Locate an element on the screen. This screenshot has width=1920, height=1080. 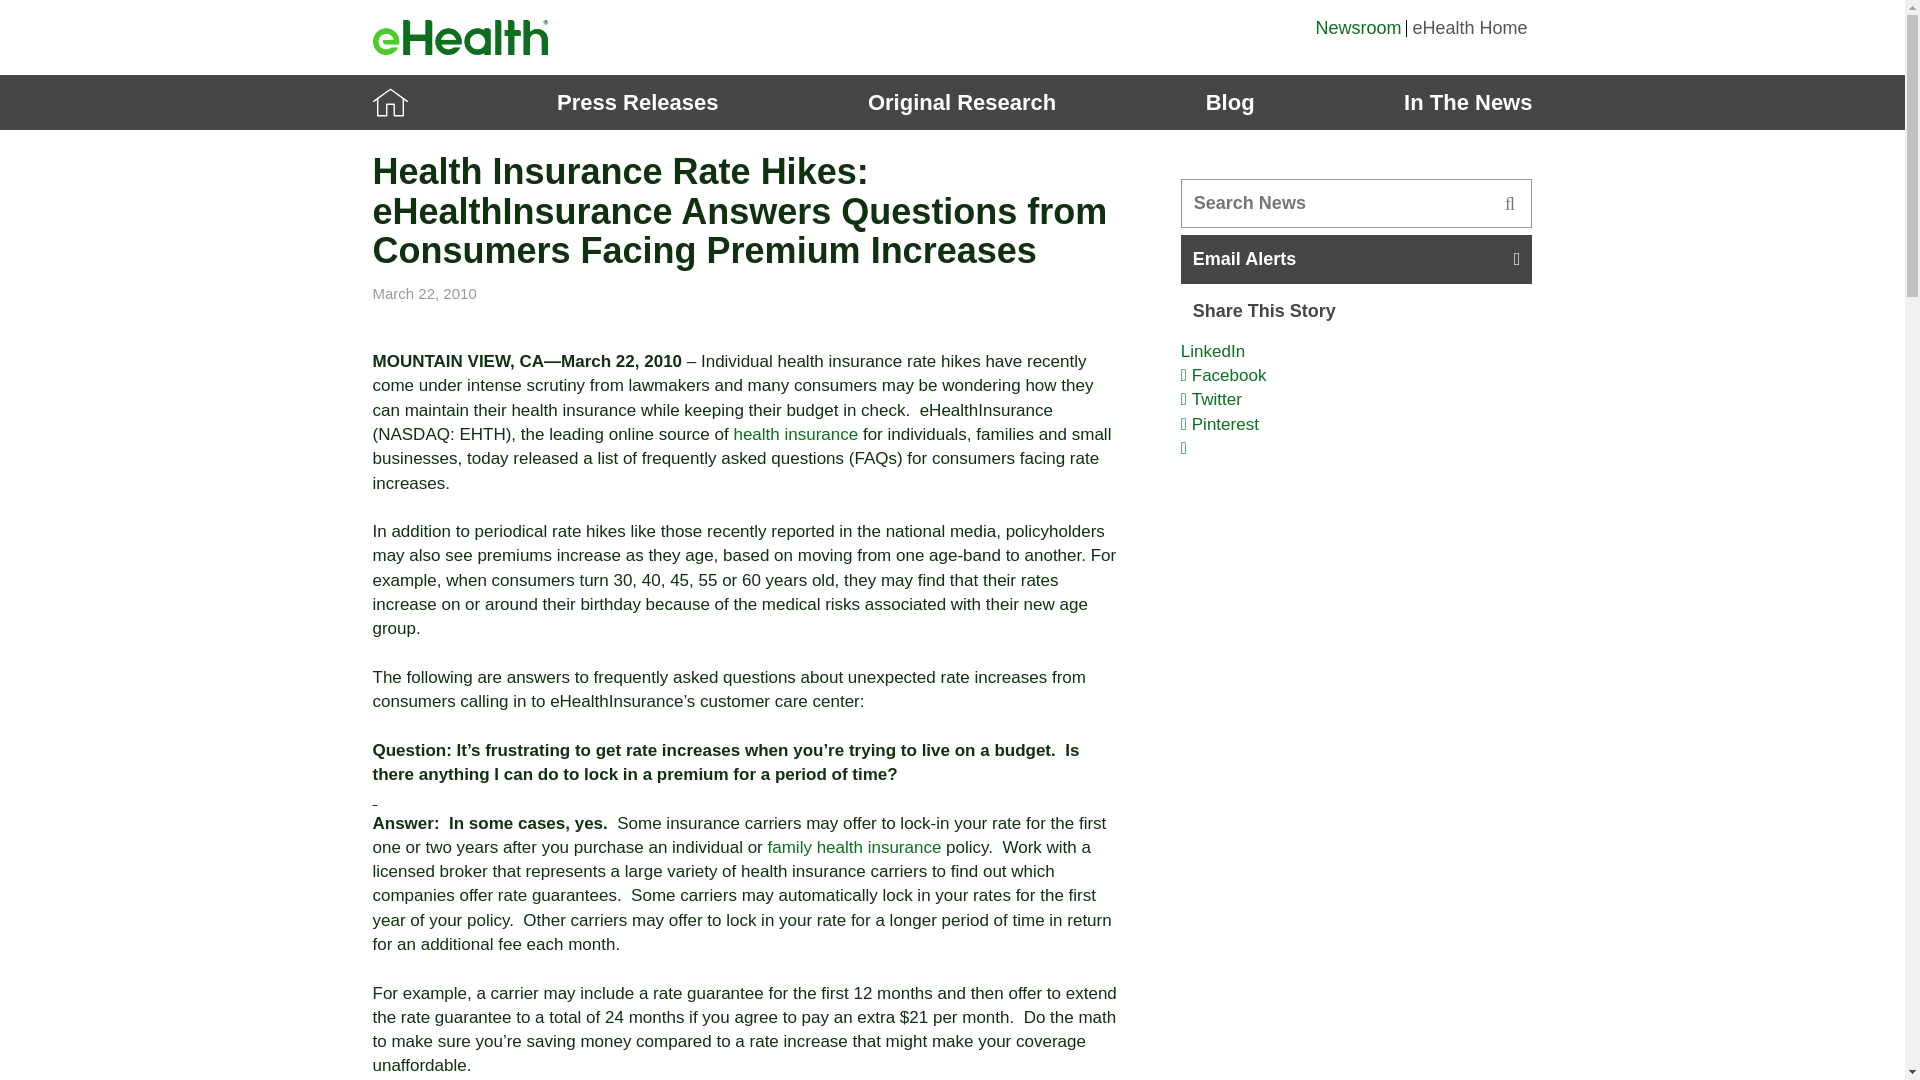
In The News is located at coordinates (1468, 102).